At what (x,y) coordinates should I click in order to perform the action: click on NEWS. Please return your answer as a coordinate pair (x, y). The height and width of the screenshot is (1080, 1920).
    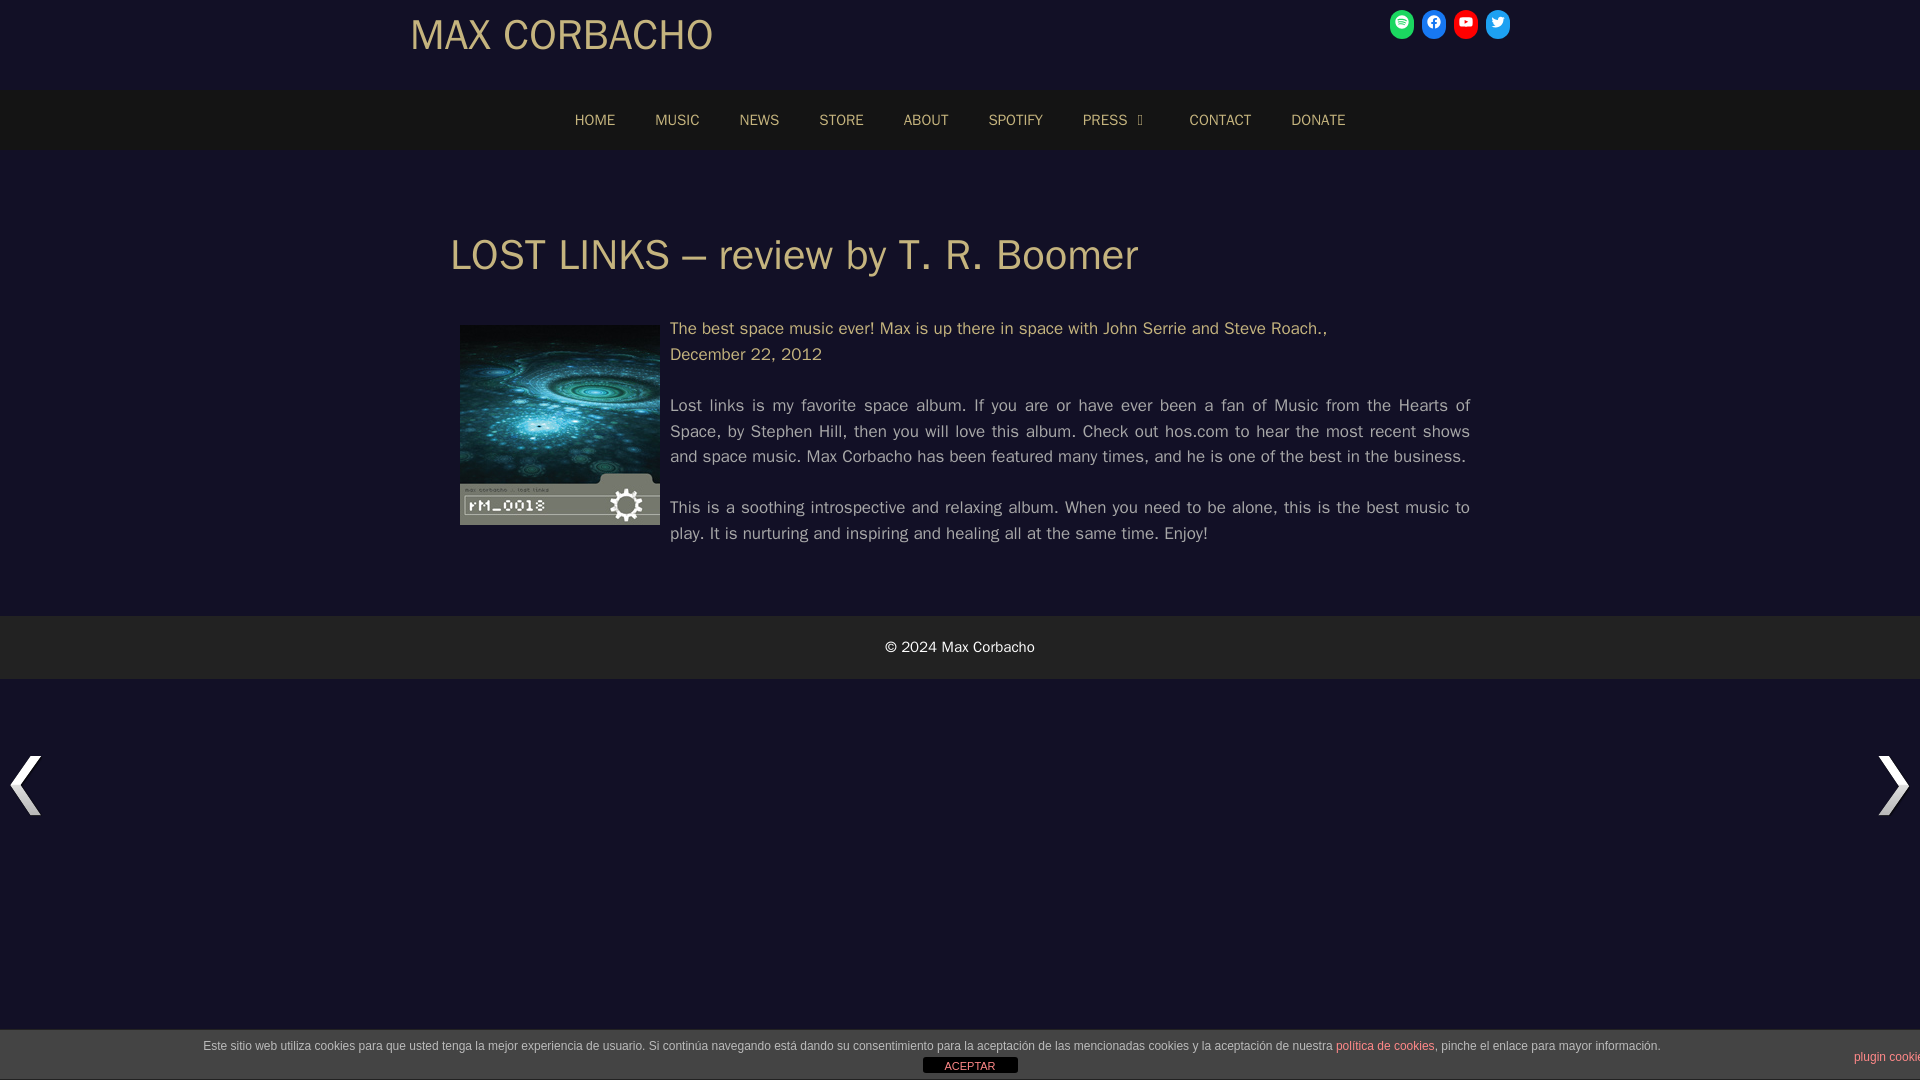
    Looking at the image, I should click on (760, 120).